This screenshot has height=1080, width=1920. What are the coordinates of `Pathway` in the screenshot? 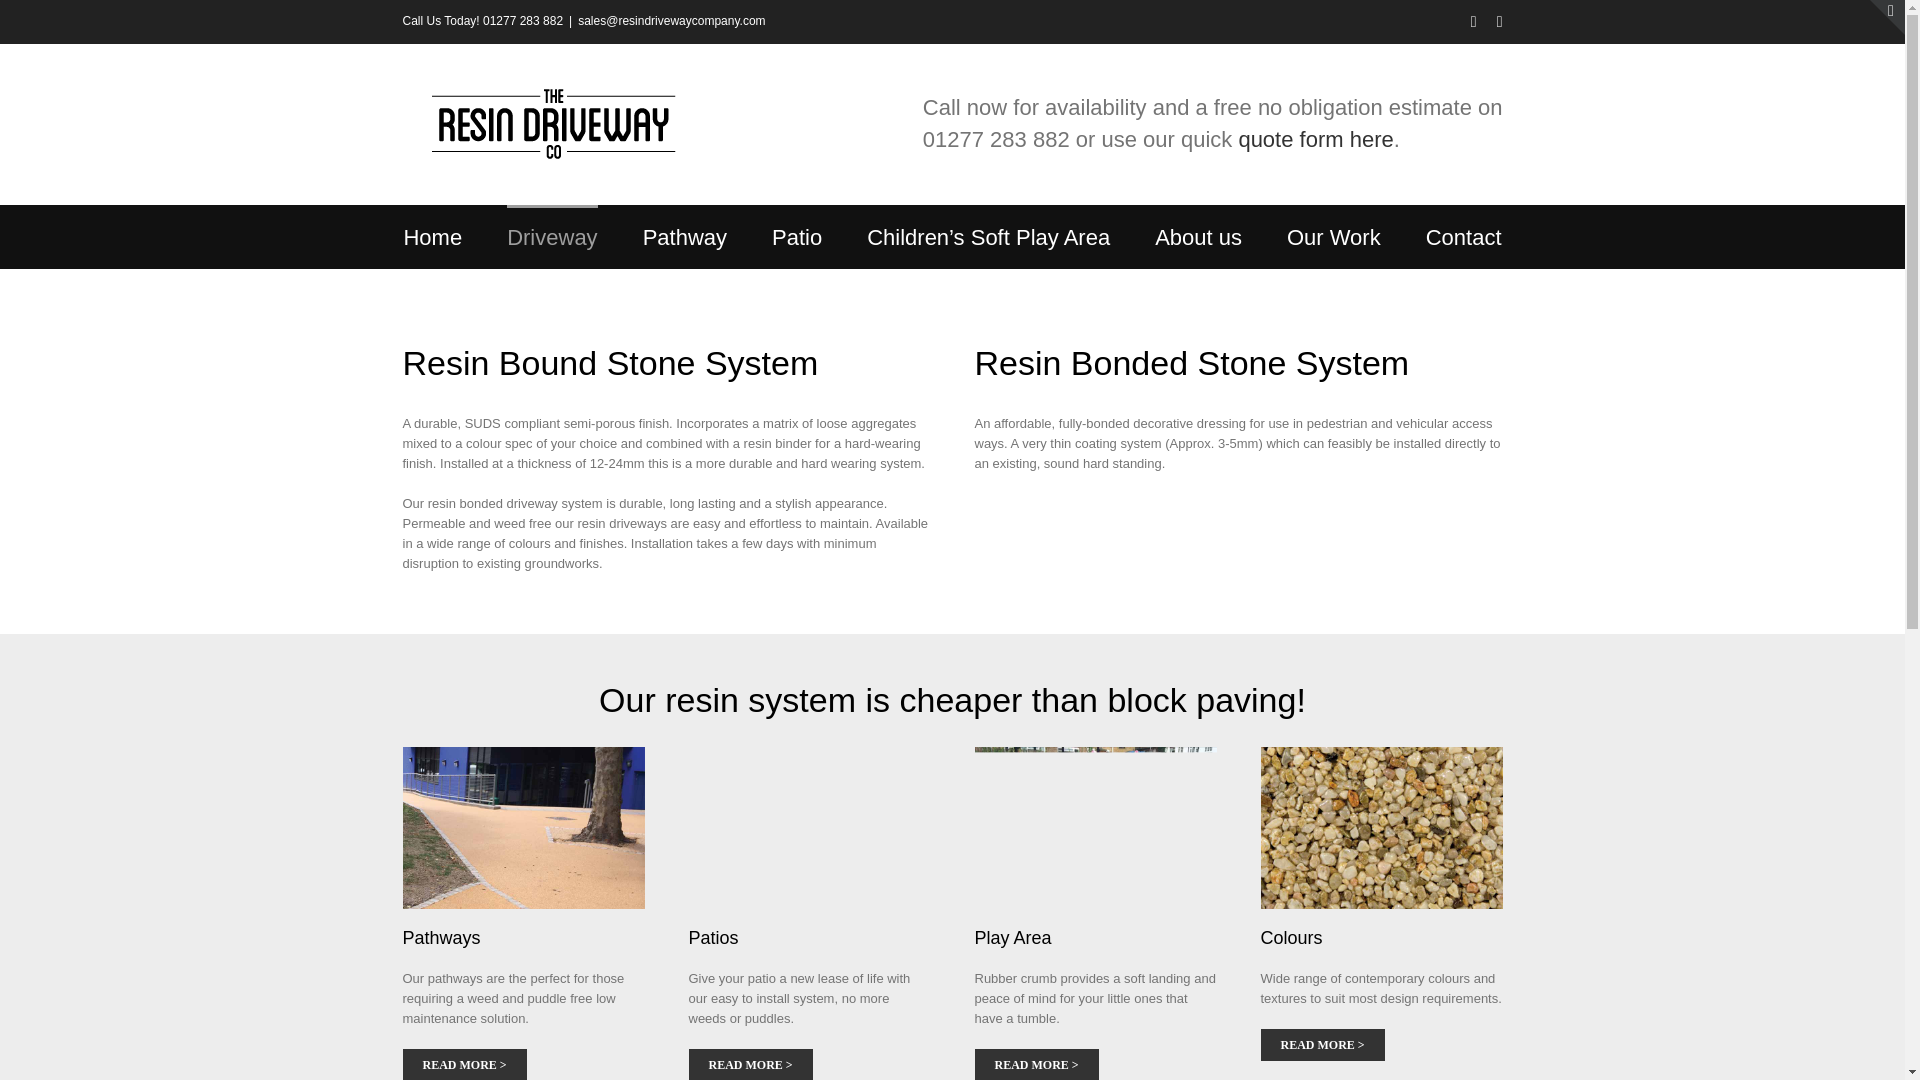 It's located at (685, 236).